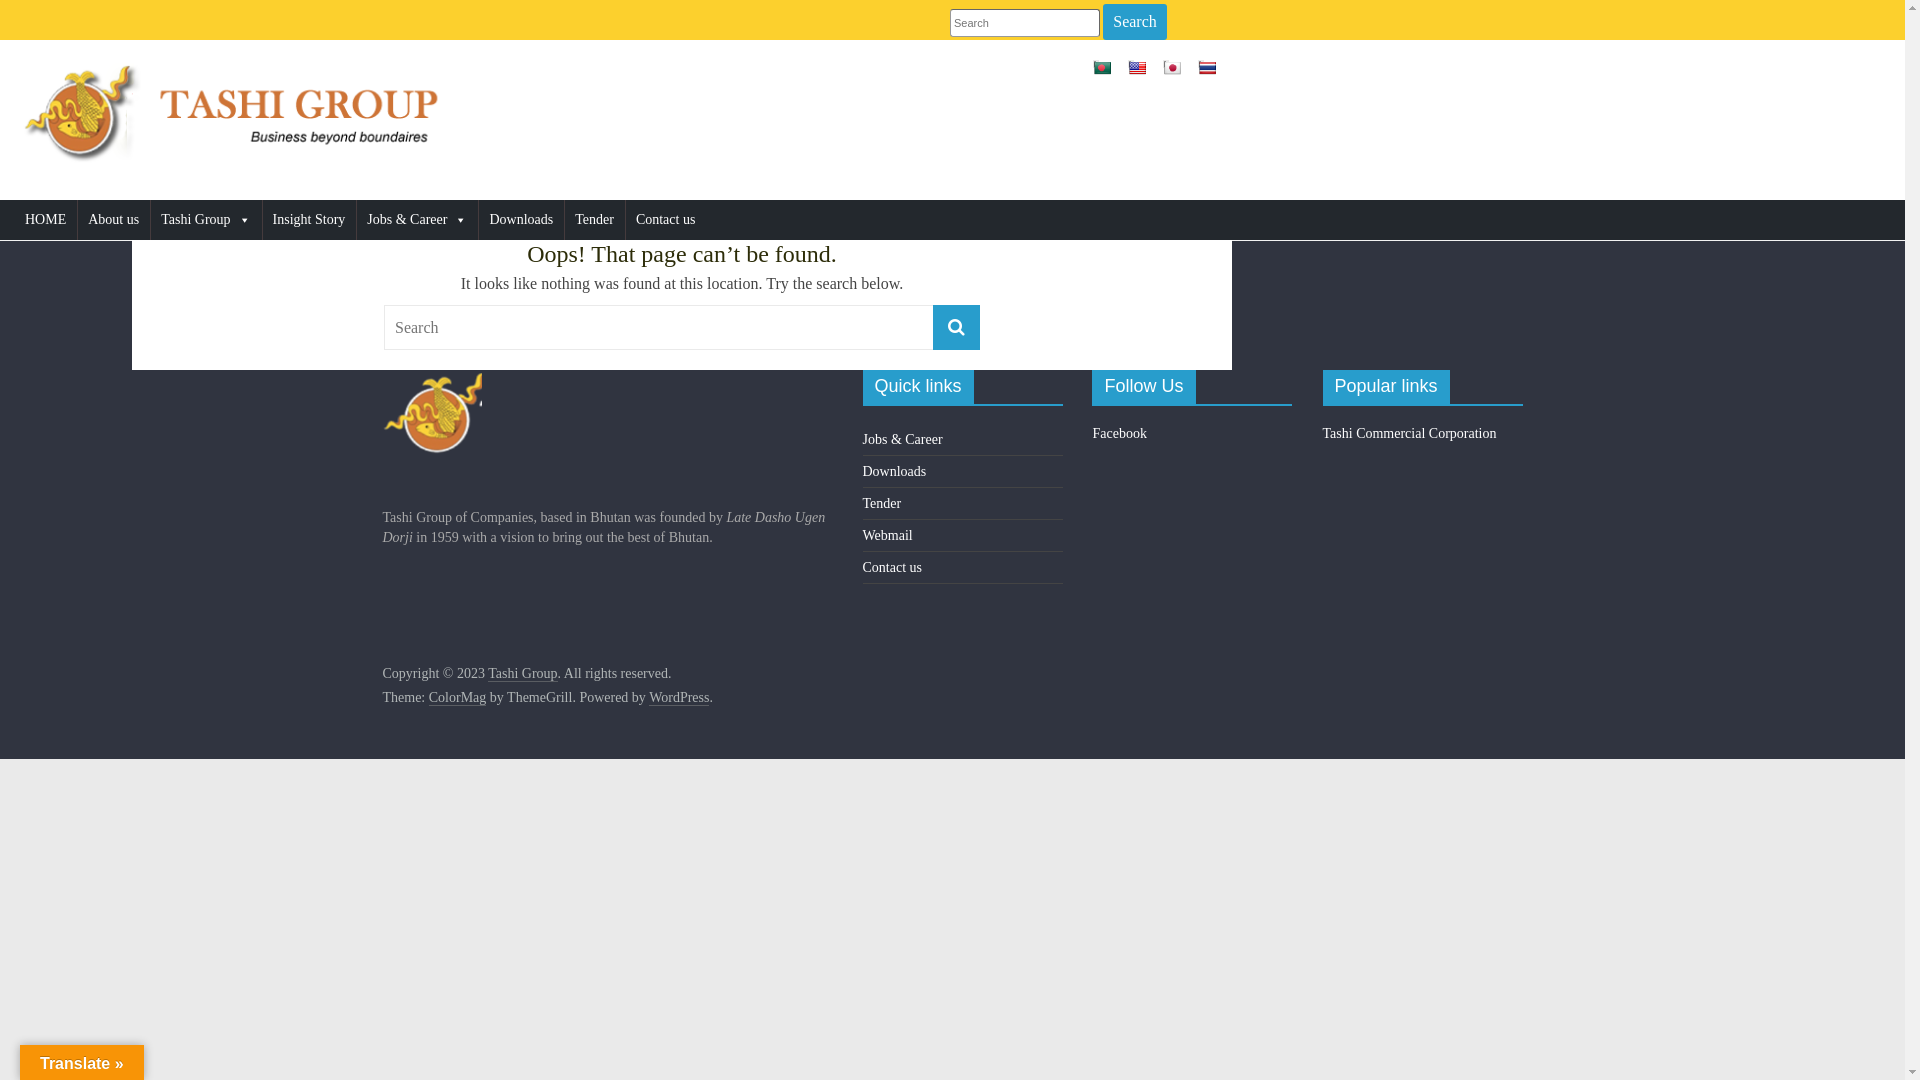 This screenshot has height=1080, width=1920. Describe the element at coordinates (522, 674) in the screenshot. I see `Tashi Group` at that location.